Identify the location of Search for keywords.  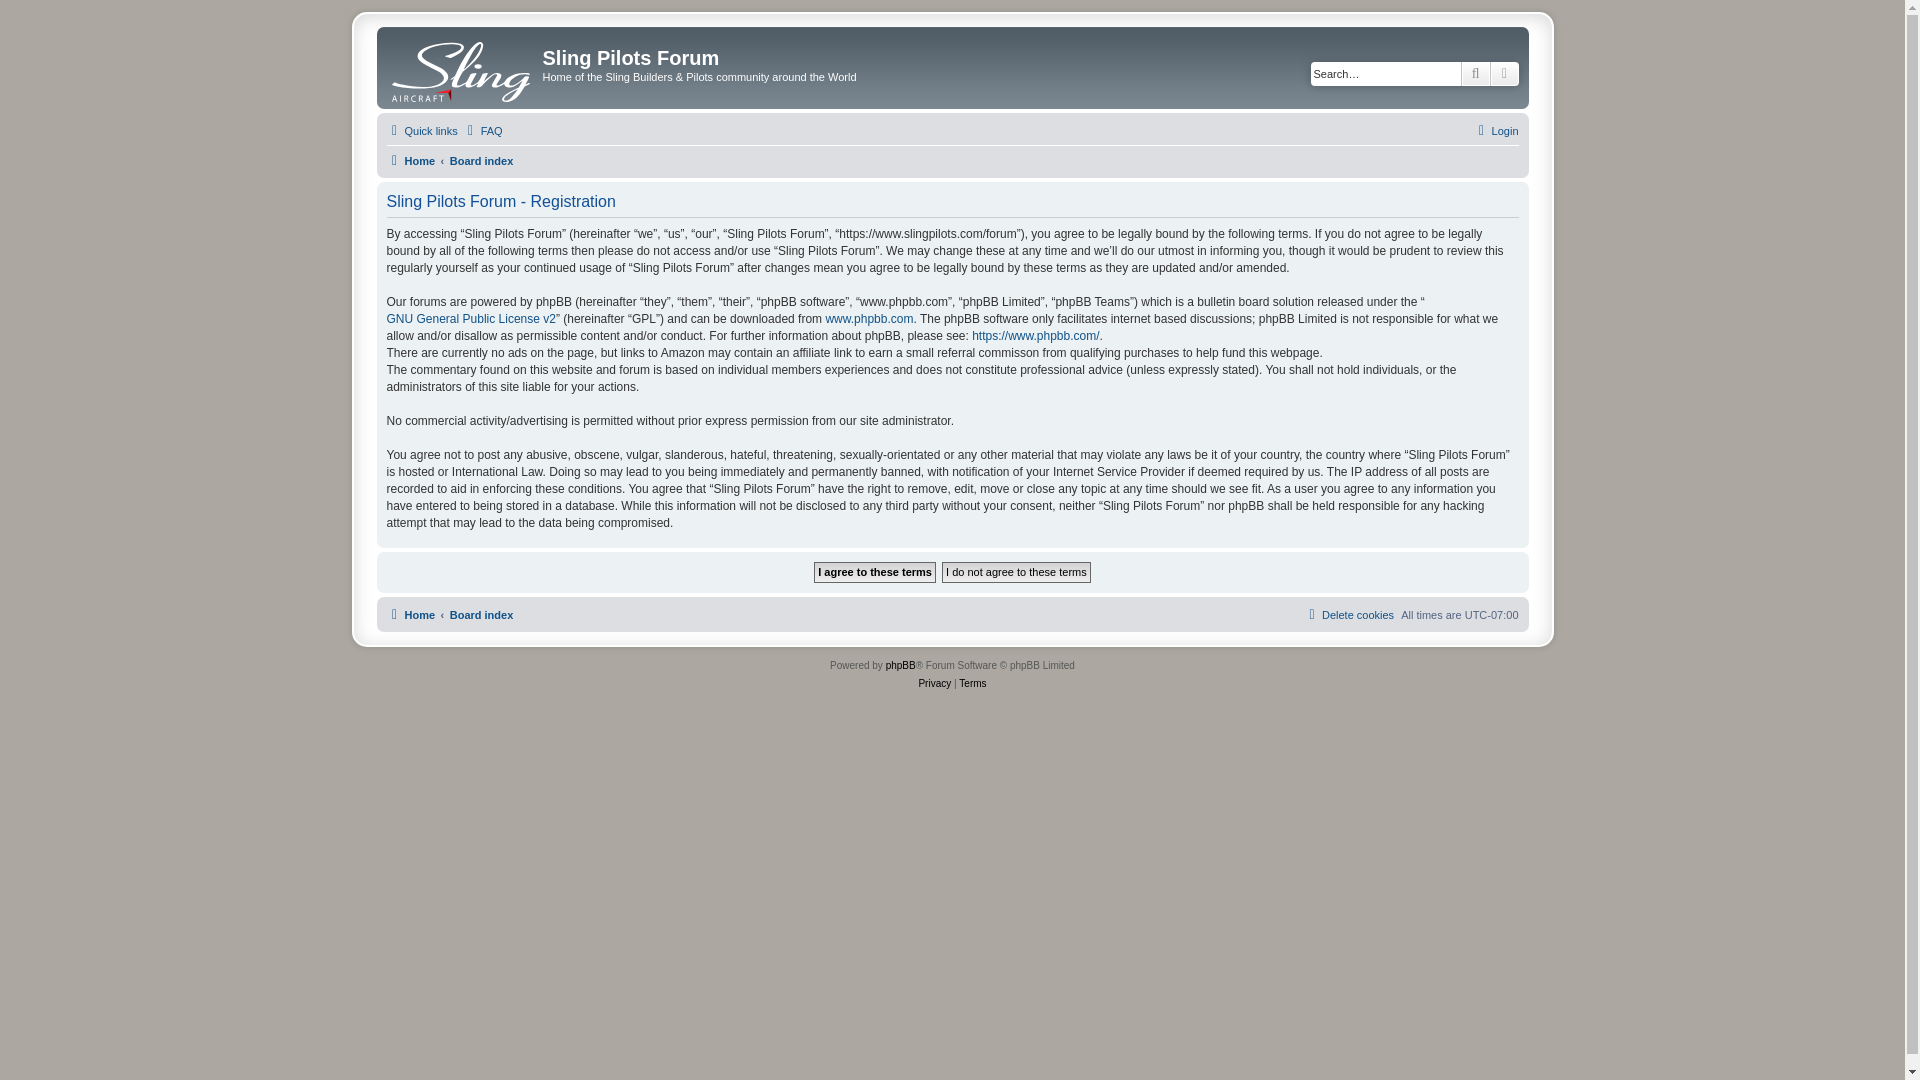
(1386, 74).